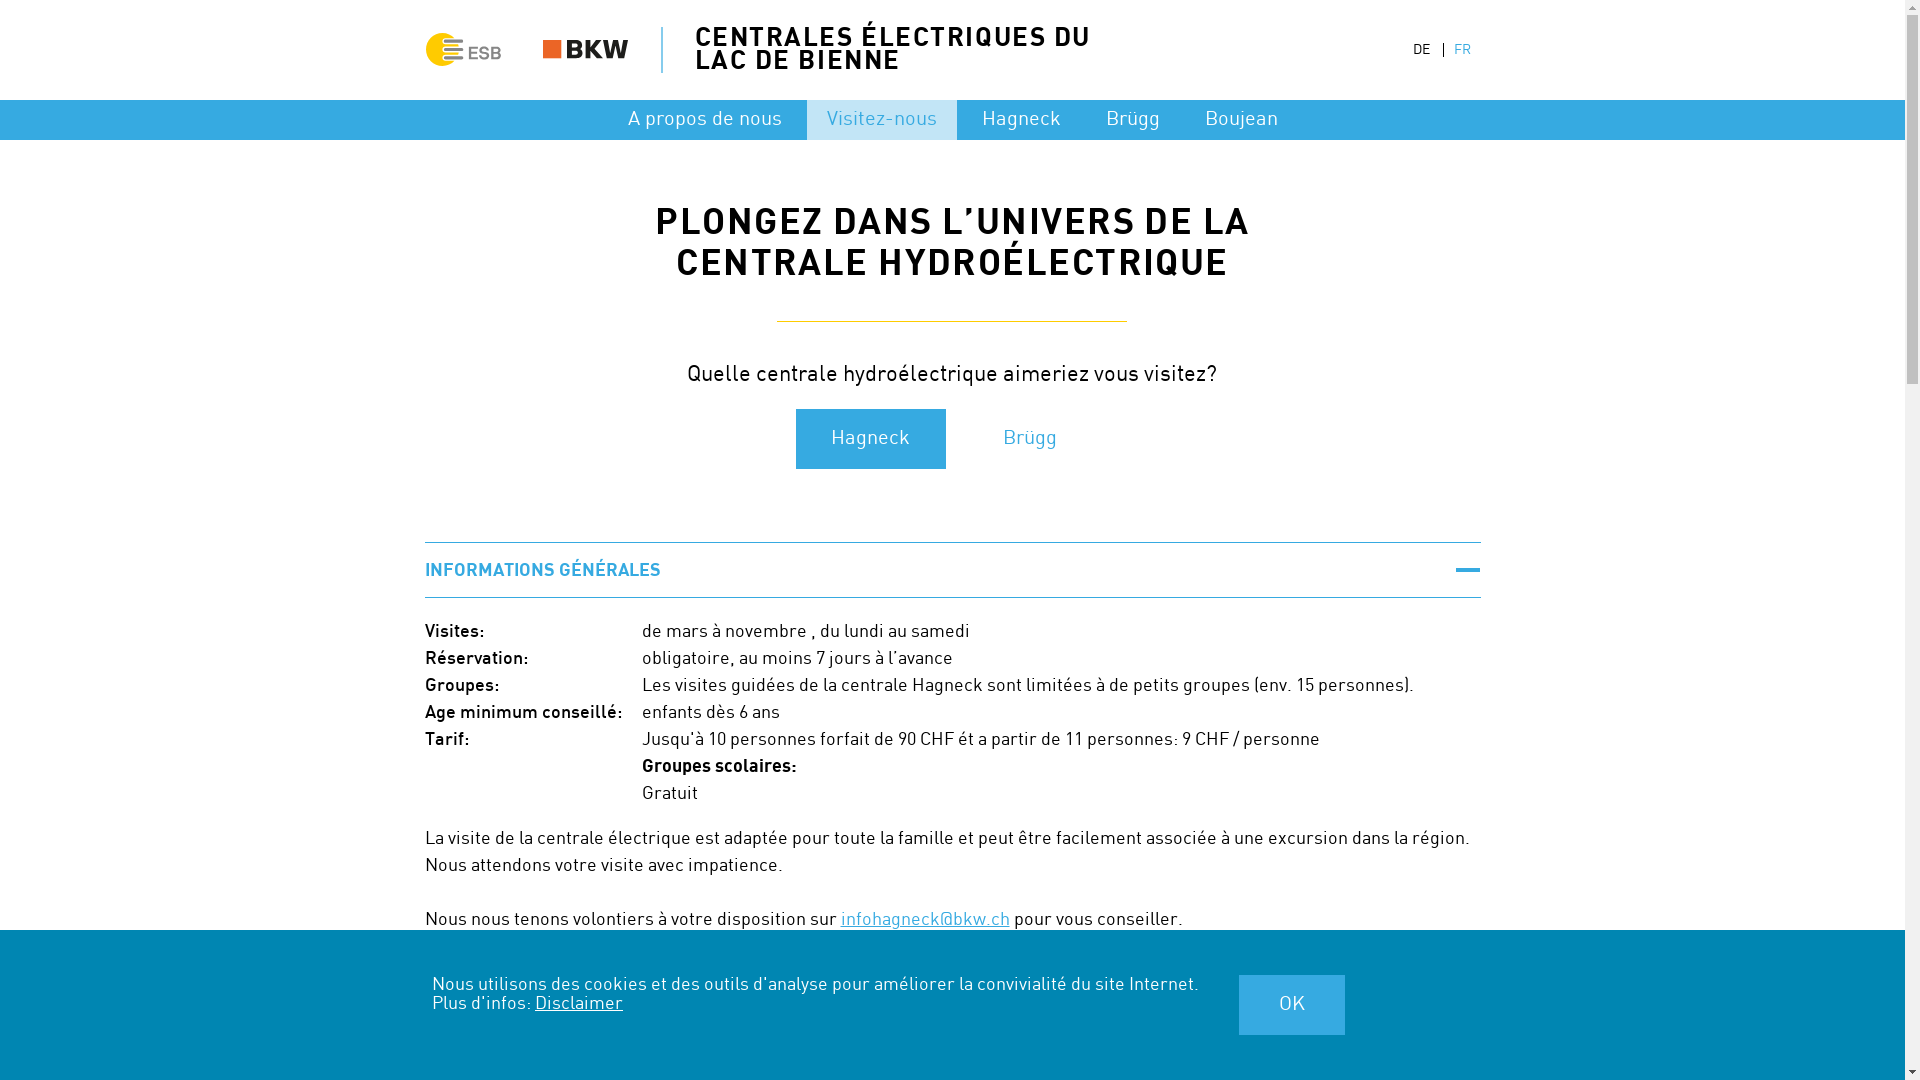 The image size is (1920, 1080). What do you see at coordinates (881, 120) in the screenshot?
I see `Visitez-nous` at bounding box center [881, 120].